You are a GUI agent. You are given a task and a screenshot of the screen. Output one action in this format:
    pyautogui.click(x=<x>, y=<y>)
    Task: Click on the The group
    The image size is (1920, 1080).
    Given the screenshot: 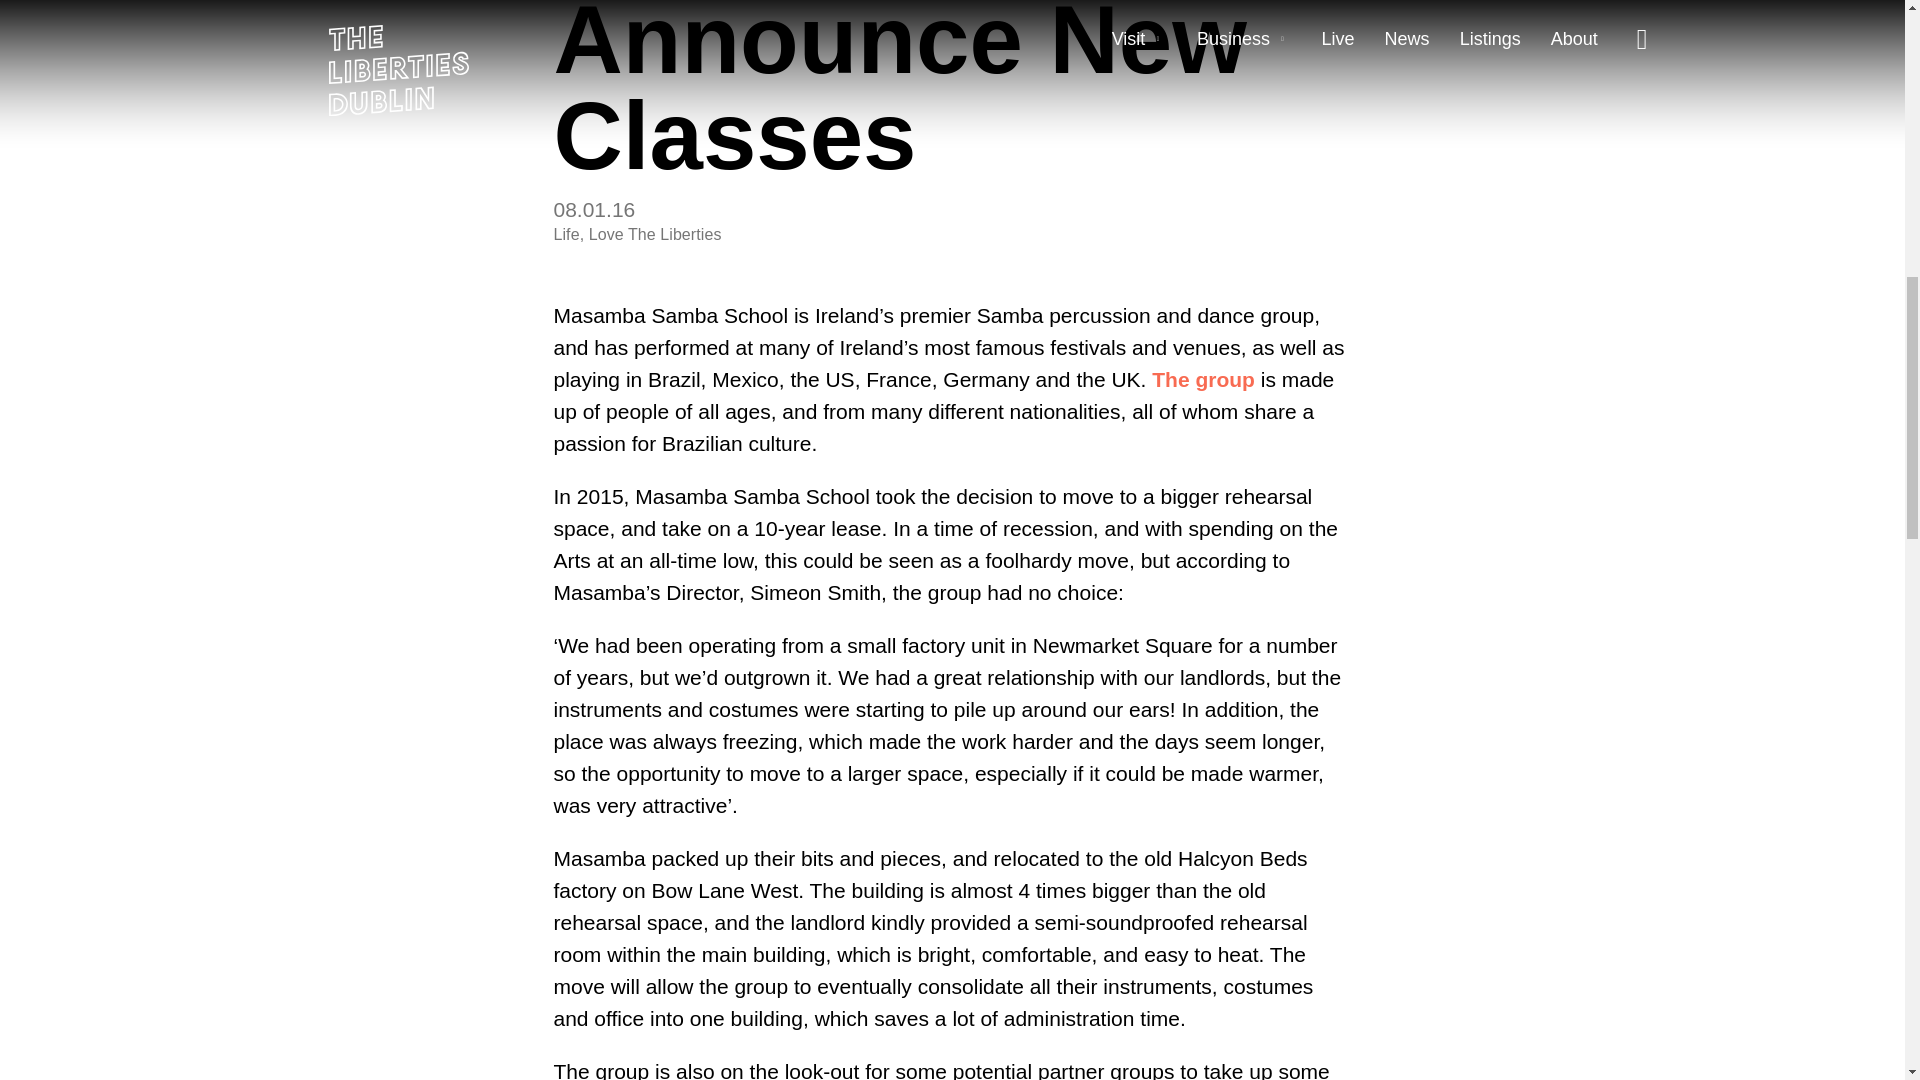 What is the action you would take?
    pyautogui.click(x=1204, y=380)
    